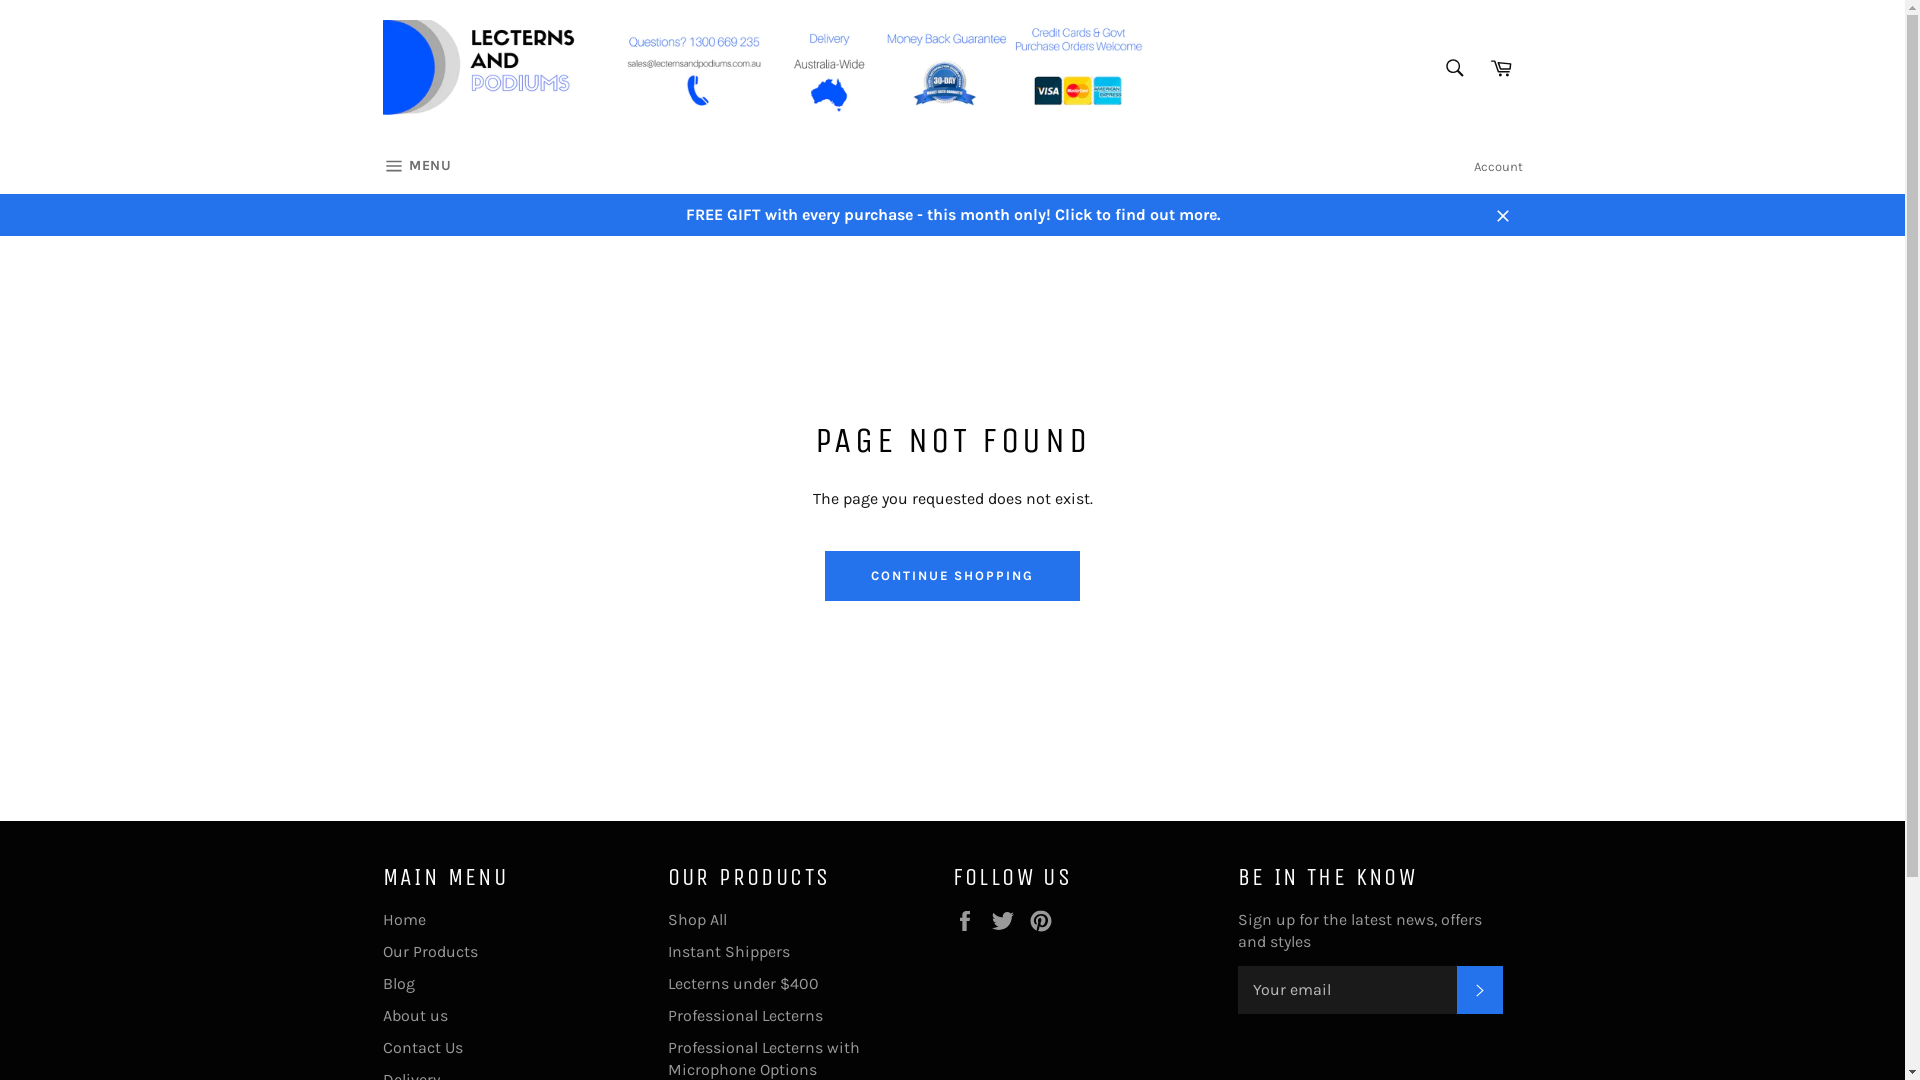  I want to click on Cart, so click(1501, 67).